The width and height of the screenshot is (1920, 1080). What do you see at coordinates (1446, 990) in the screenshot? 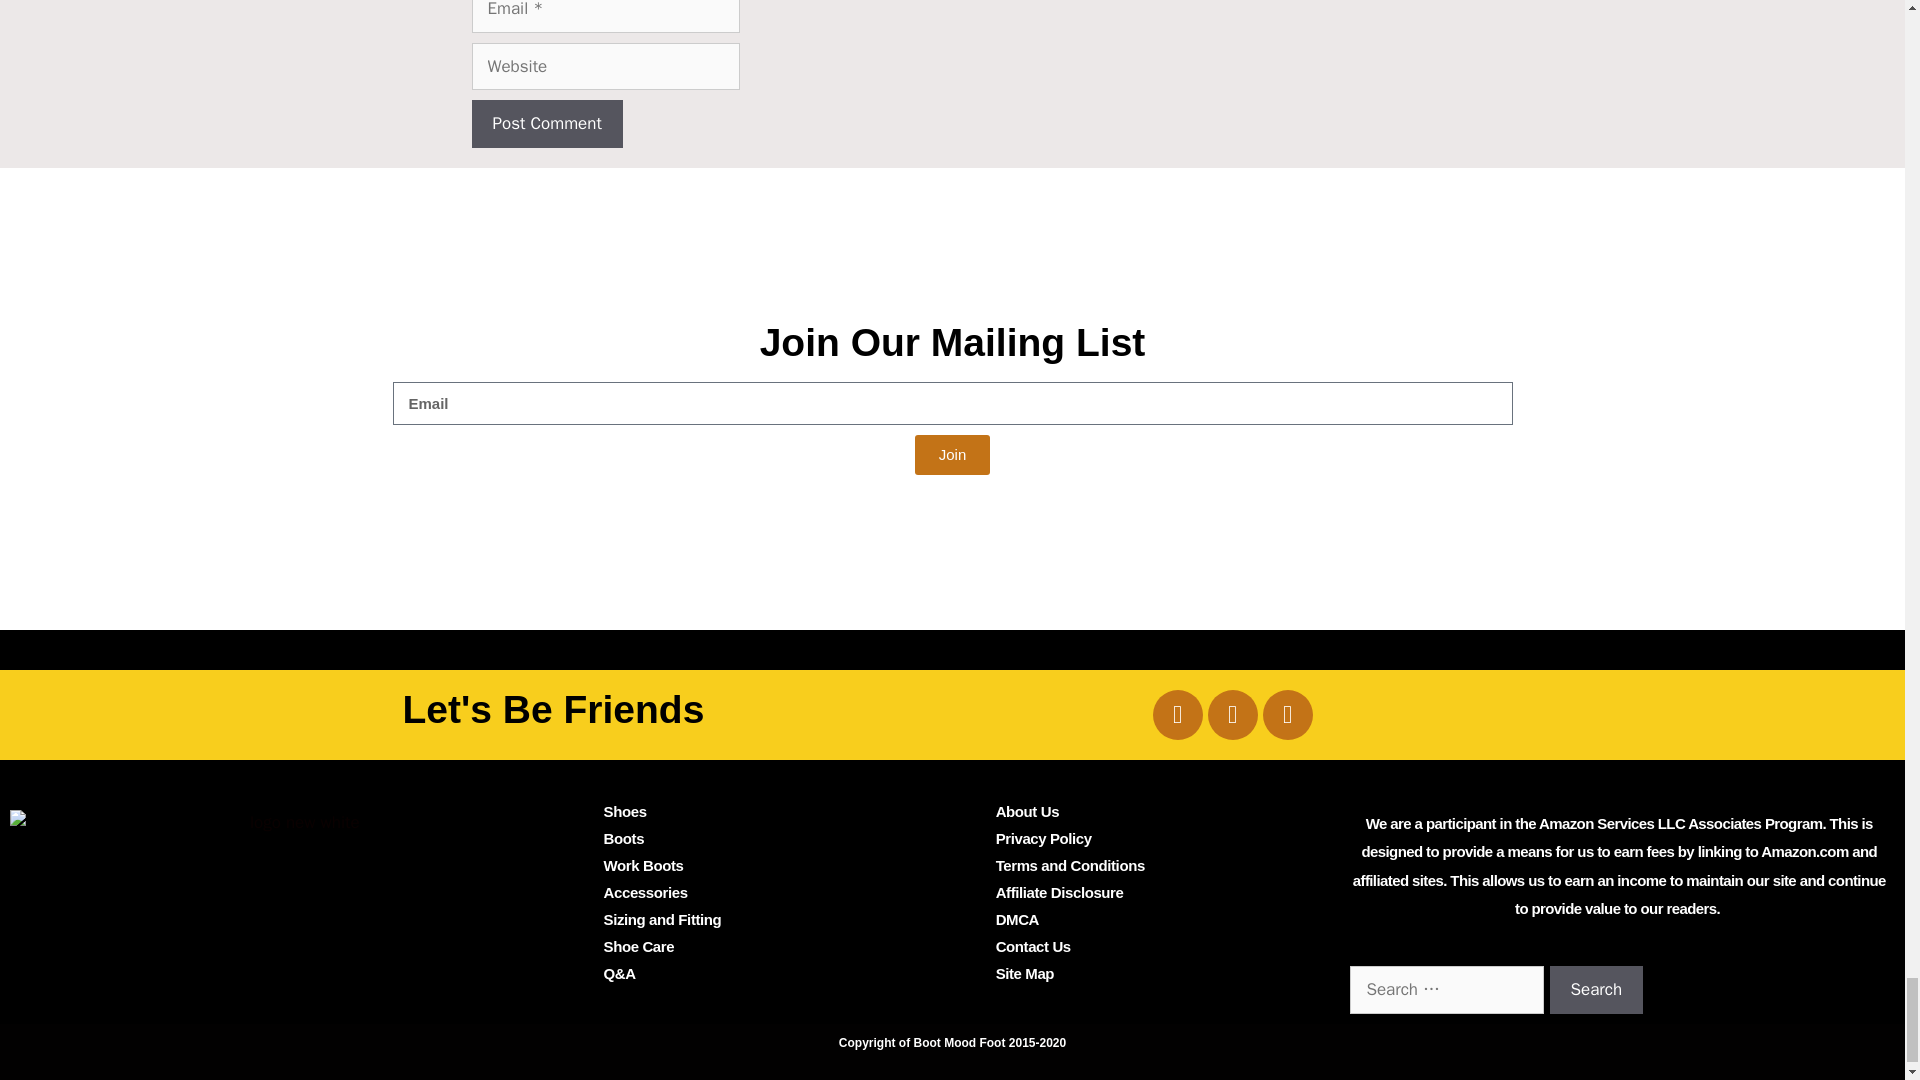
I see `Search for:` at bounding box center [1446, 990].